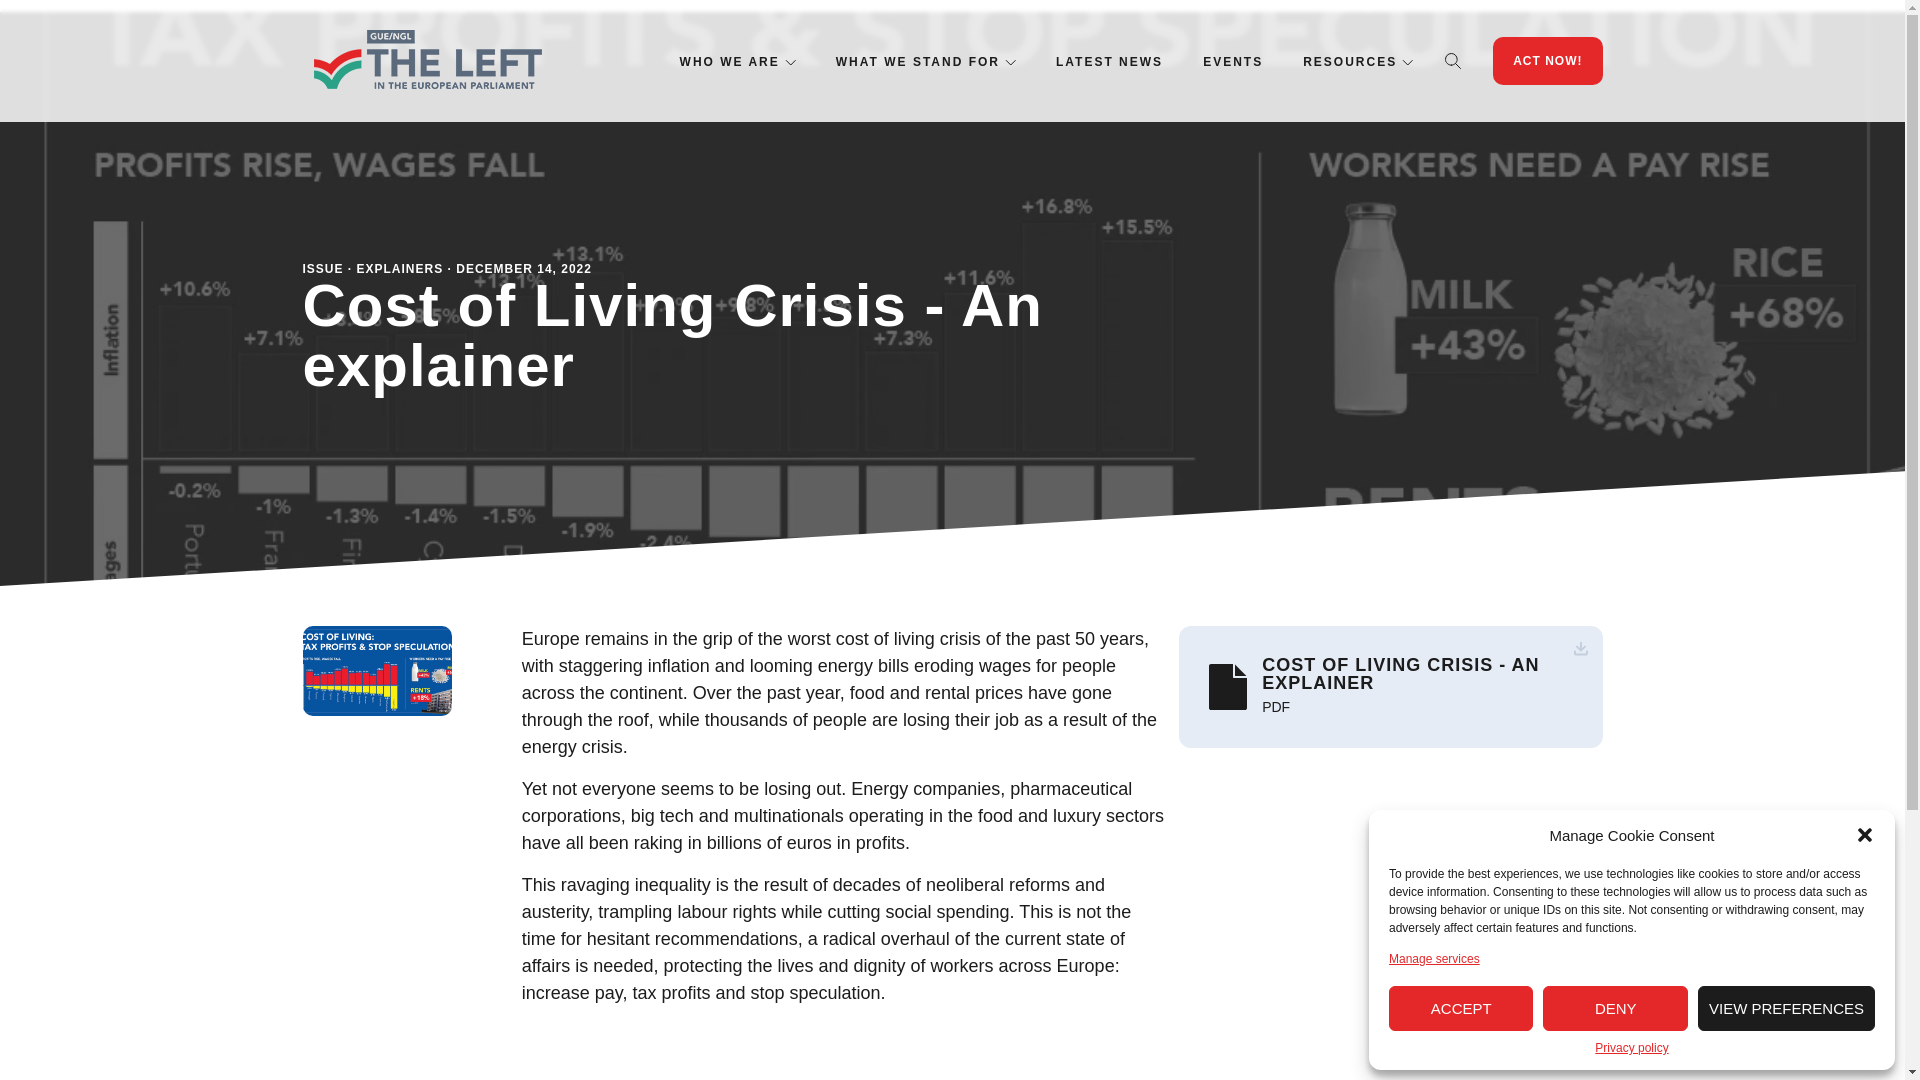 The height and width of the screenshot is (1080, 1920). What do you see at coordinates (426, 60) in the screenshot?
I see `The Left` at bounding box center [426, 60].